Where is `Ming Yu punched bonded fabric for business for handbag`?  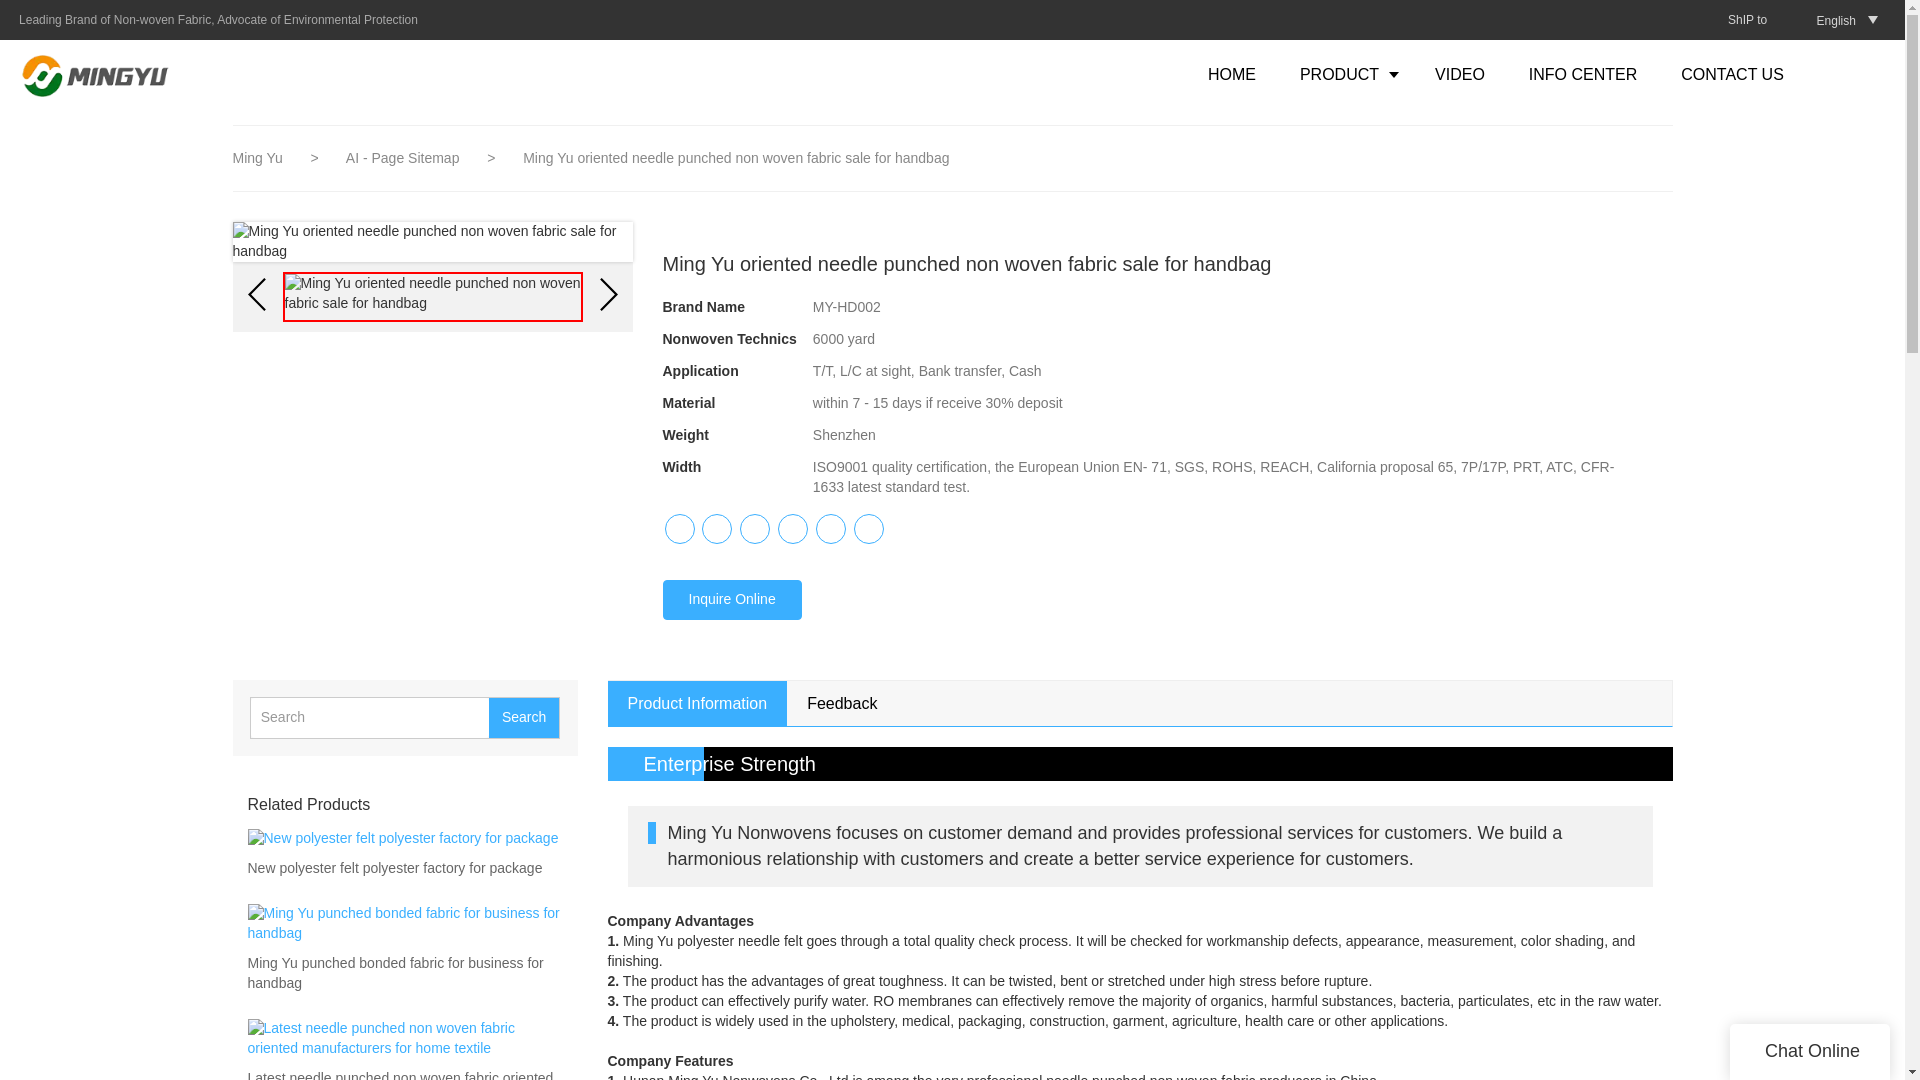 Ming Yu punched bonded fabric for business for handbag is located at coordinates (404, 974).